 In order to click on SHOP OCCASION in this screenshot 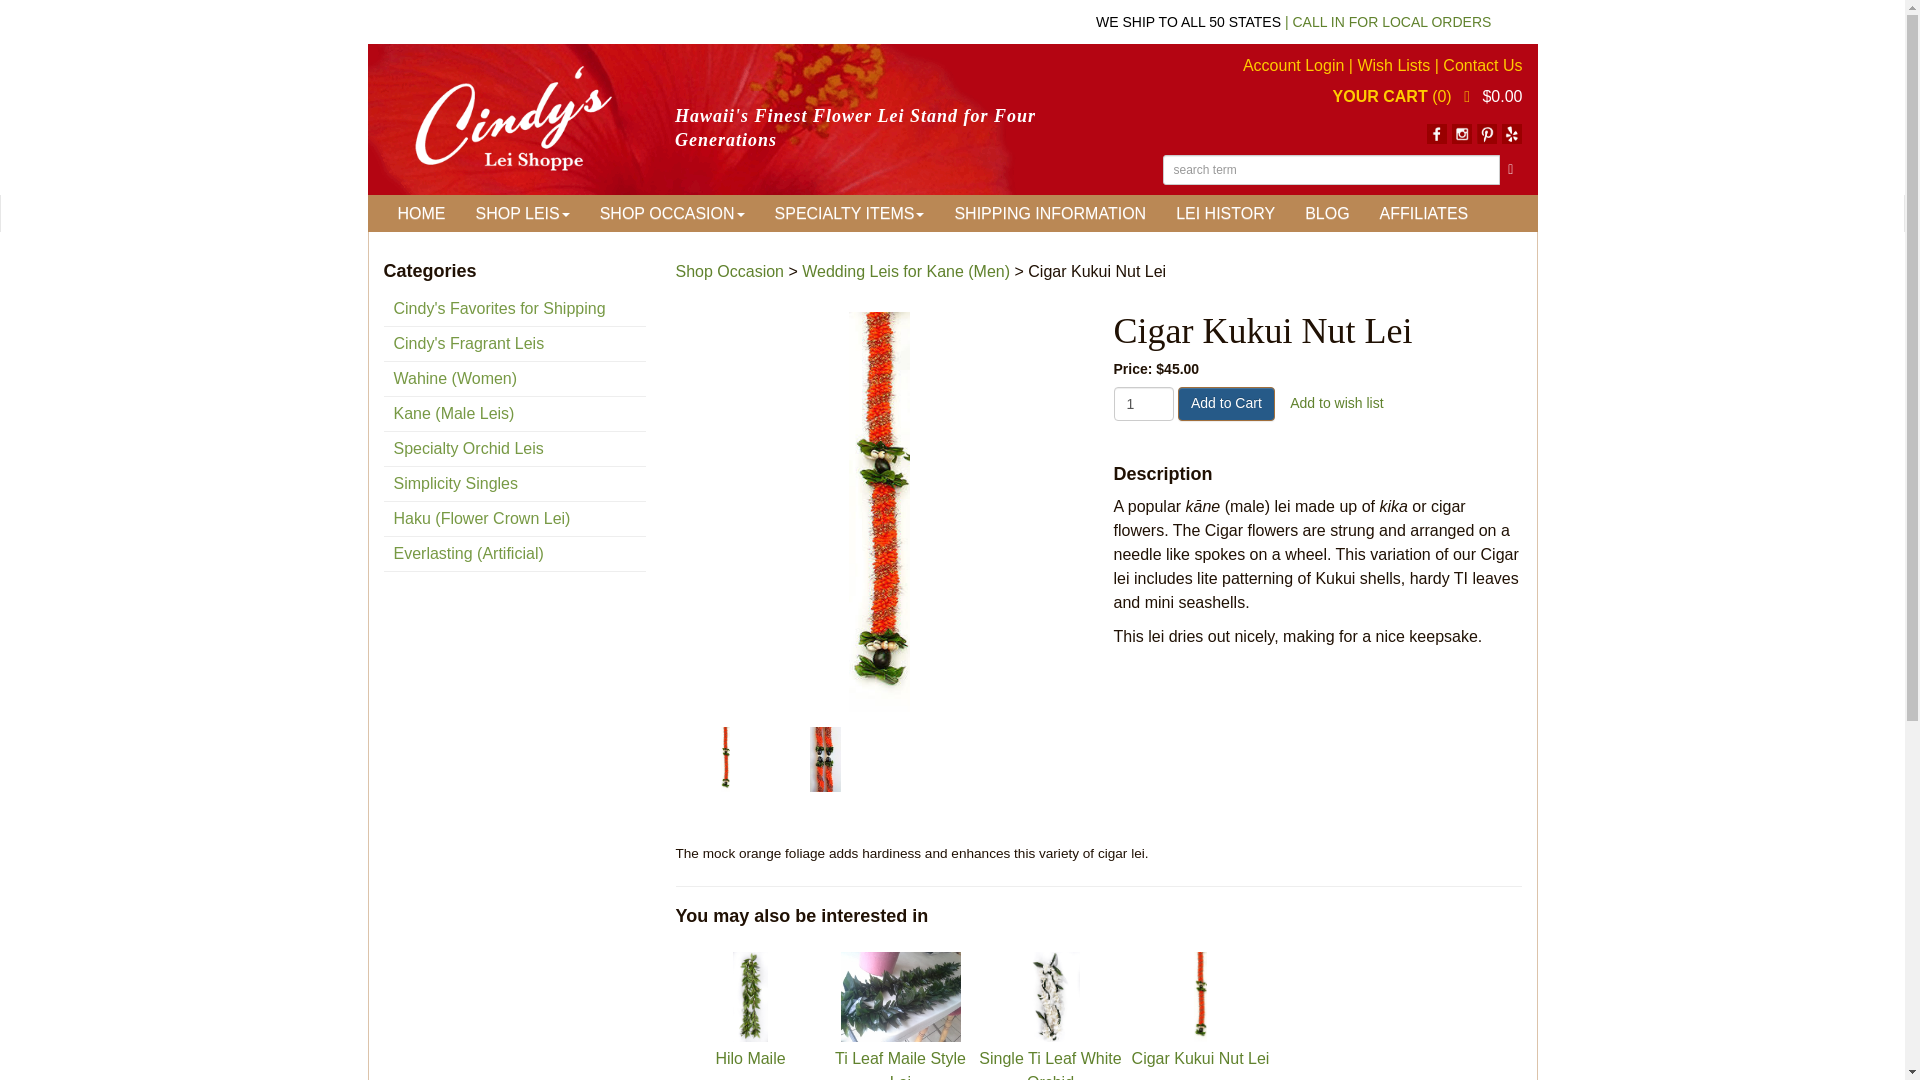, I will do `click(672, 214)`.